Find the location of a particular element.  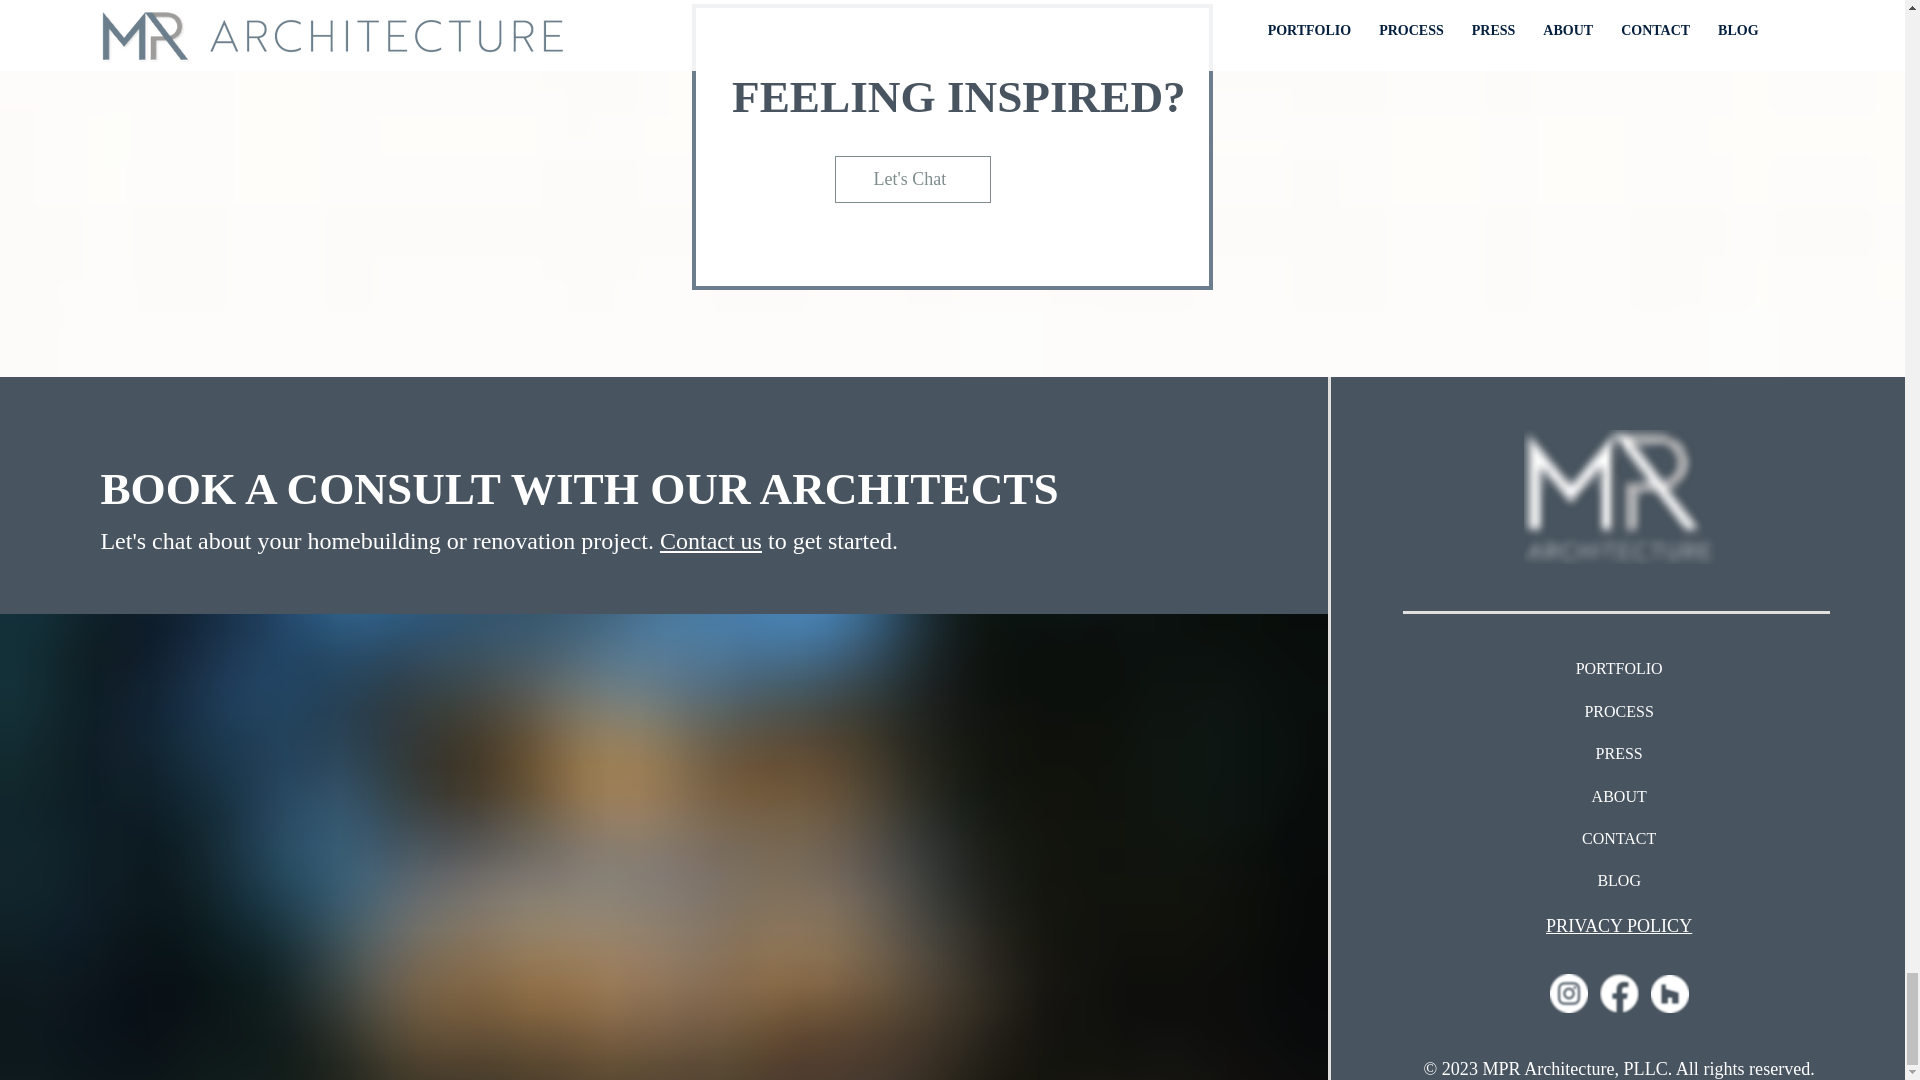

BLOG is located at coordinates (1618, 880).